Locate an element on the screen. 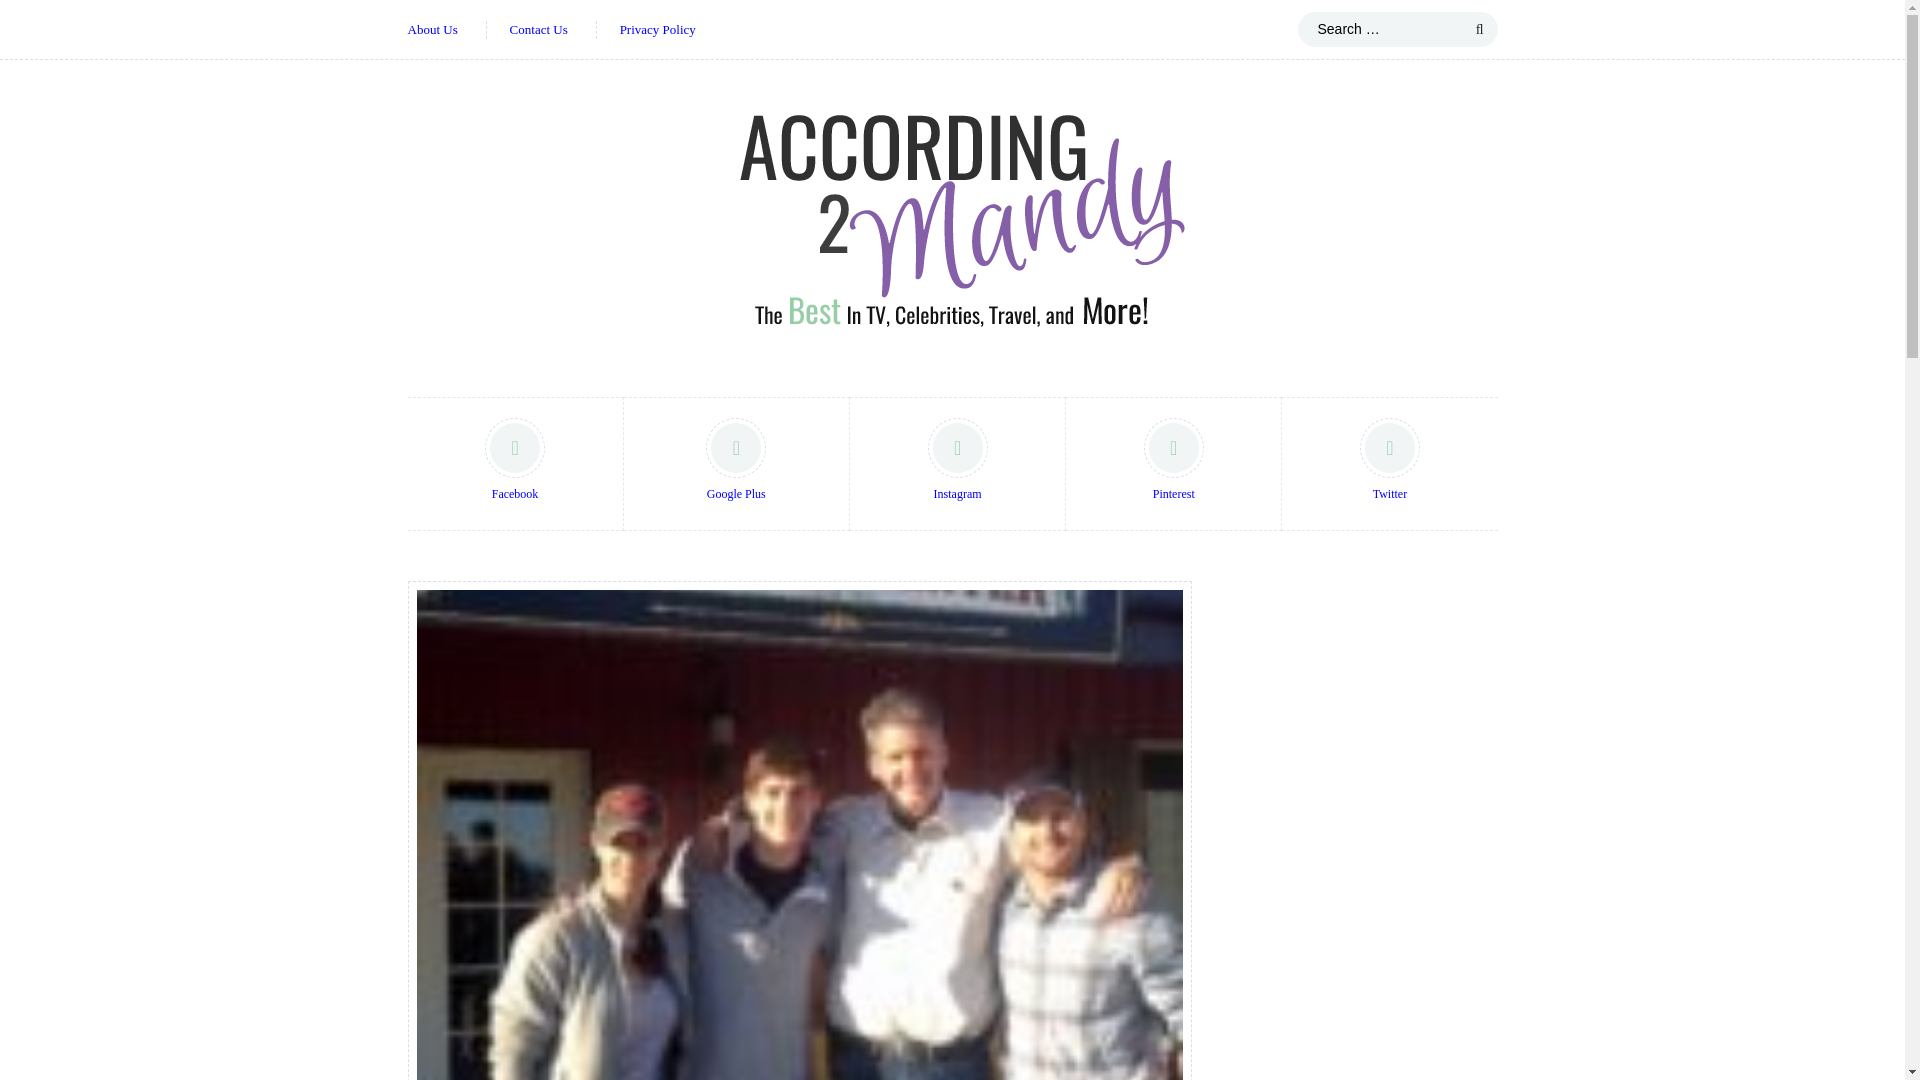 This screenshot has width=1920, height=1080. Instagram is located at coordinates (957, 464).